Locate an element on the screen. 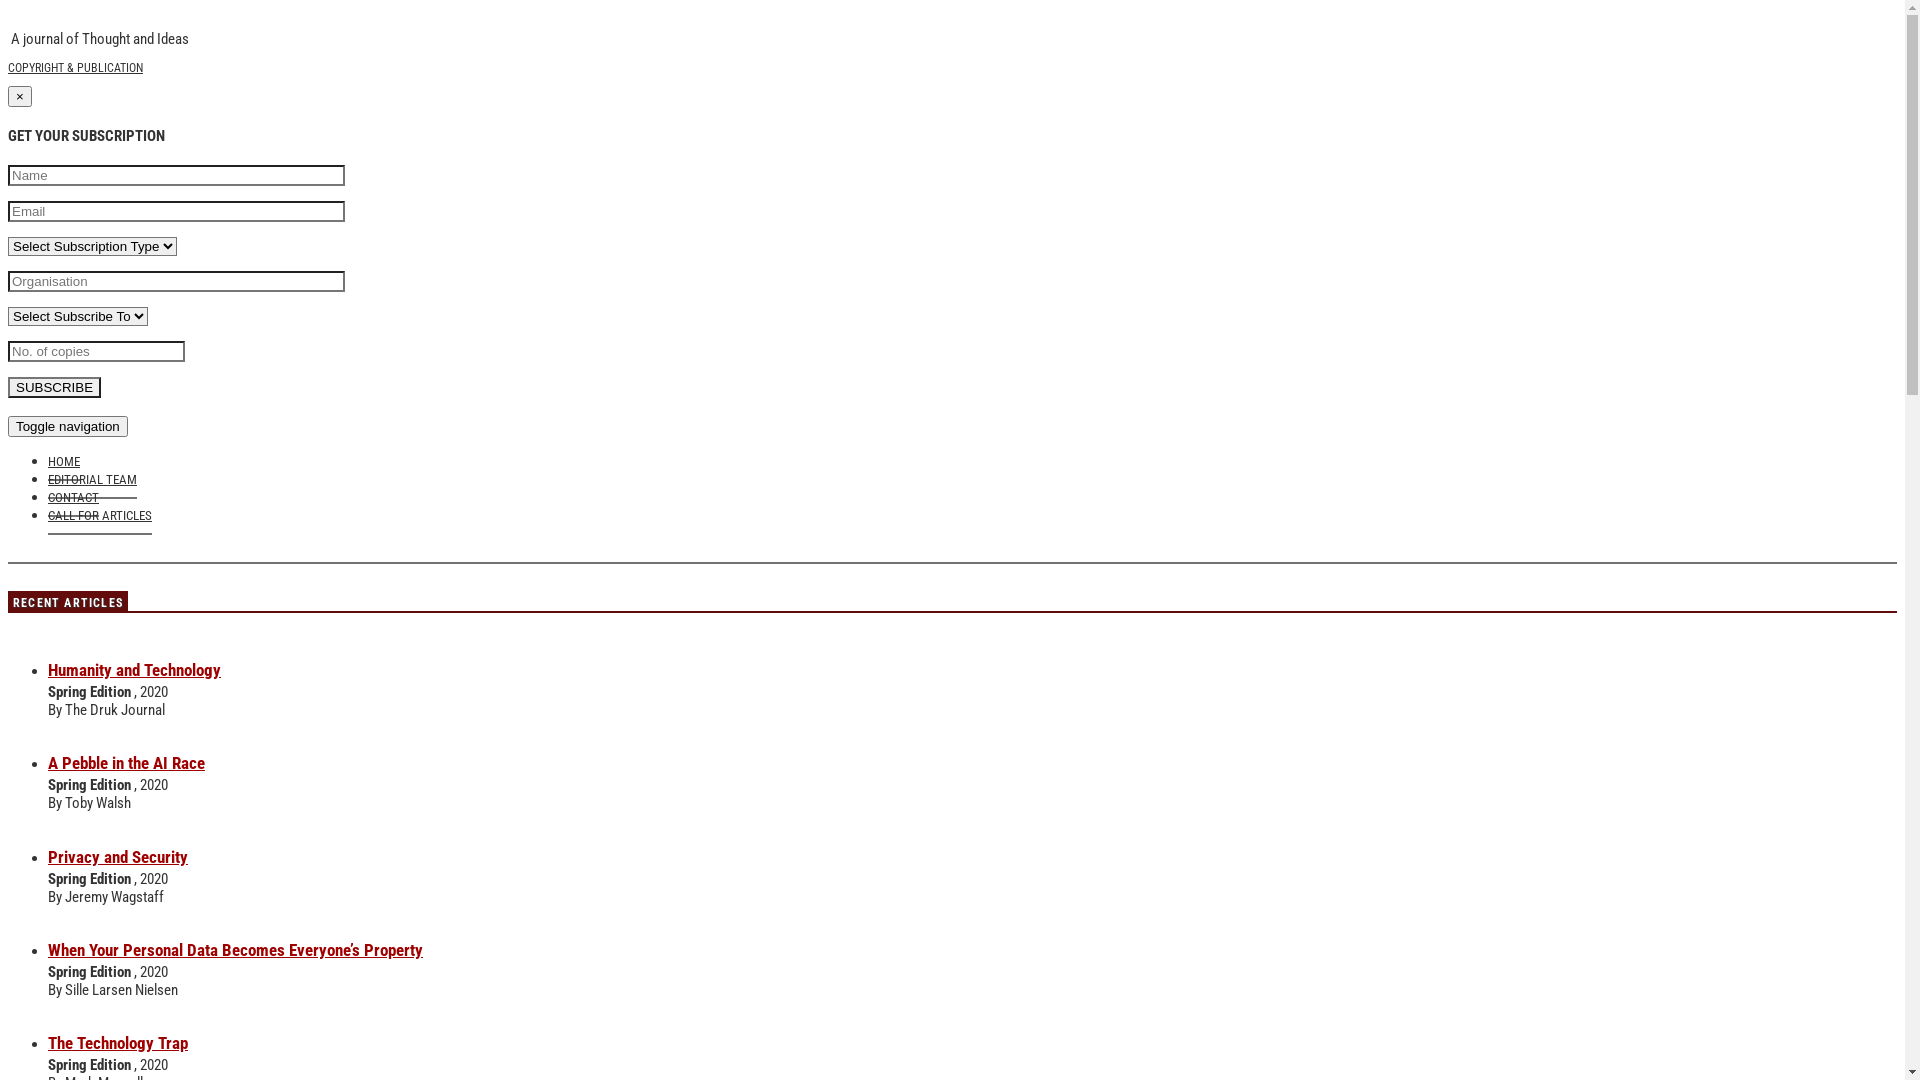 Image resolution: width=1920 pixels, height=1080 pixels. CALL FOR ARTICLES is located at coordinates (100, 512).